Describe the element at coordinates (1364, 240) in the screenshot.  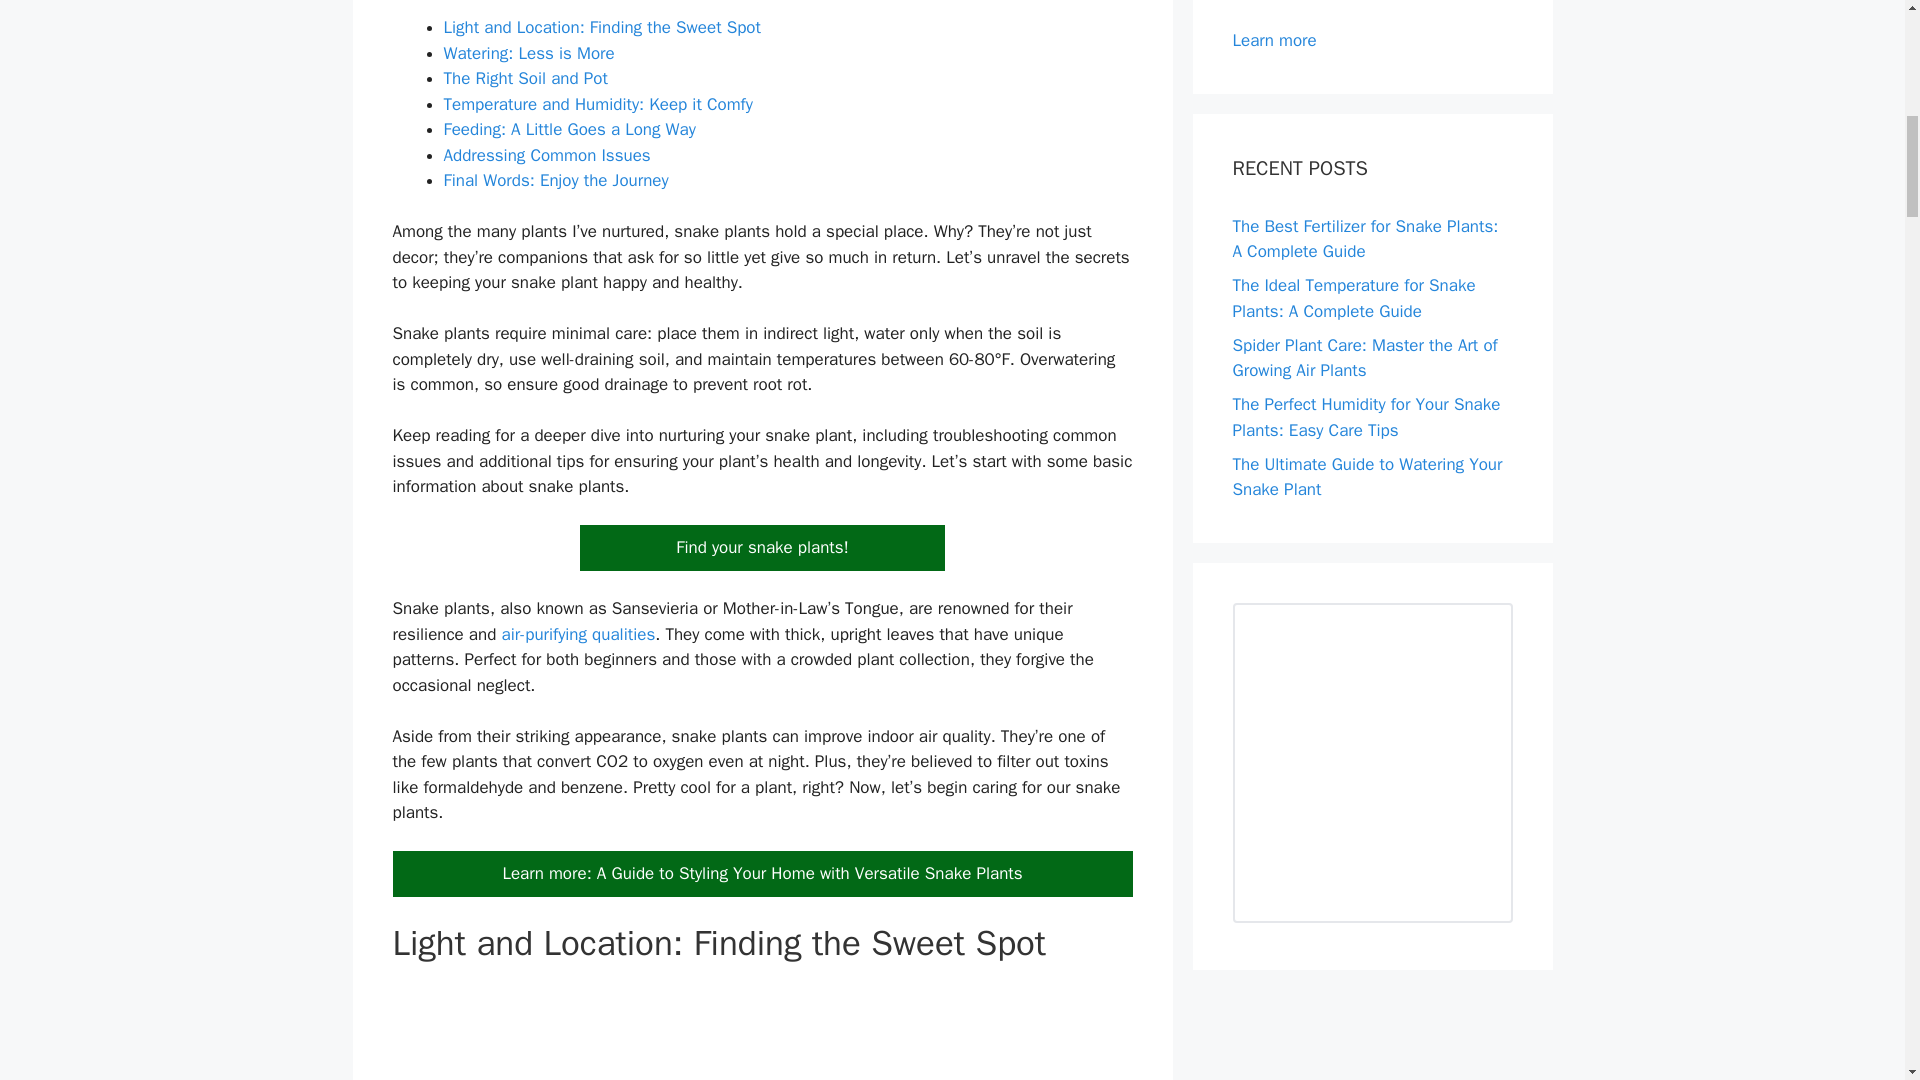
I see `The Best Fertilizer for Snake Plants: A Complete Guide` at that location.